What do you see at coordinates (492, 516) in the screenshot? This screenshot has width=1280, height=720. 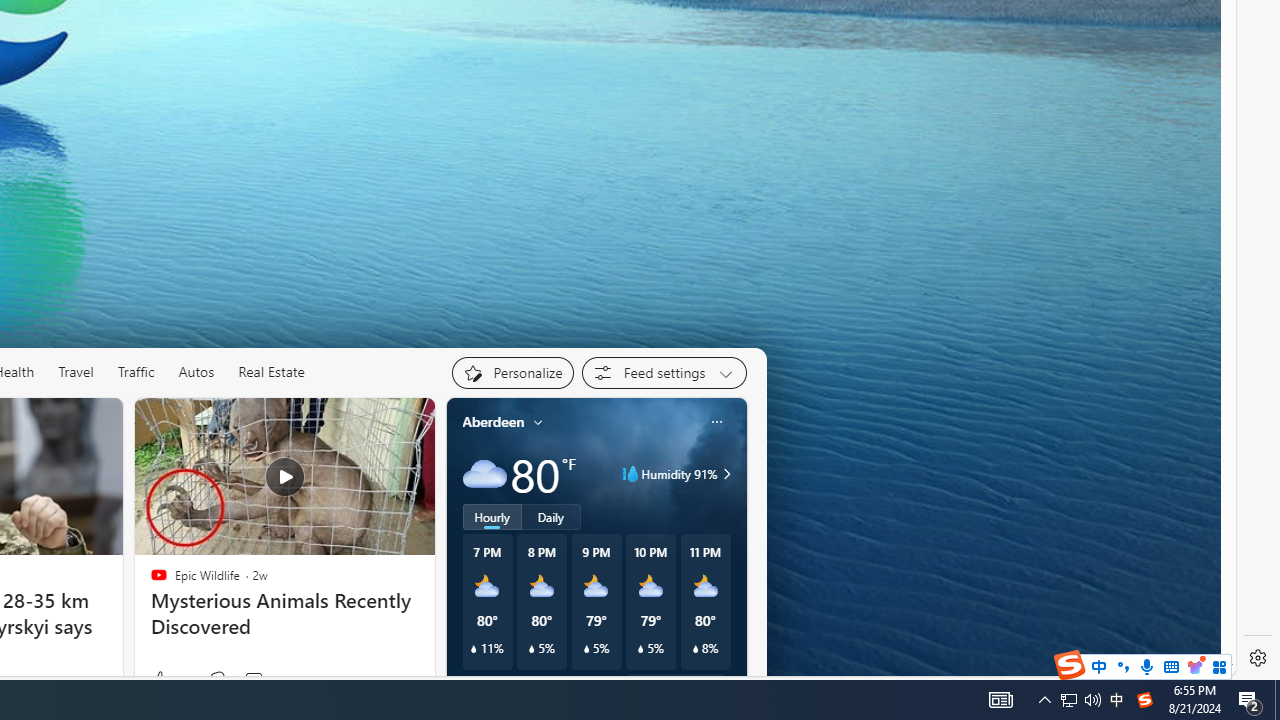 I see `Hourly` at bounding box center [492, 516].